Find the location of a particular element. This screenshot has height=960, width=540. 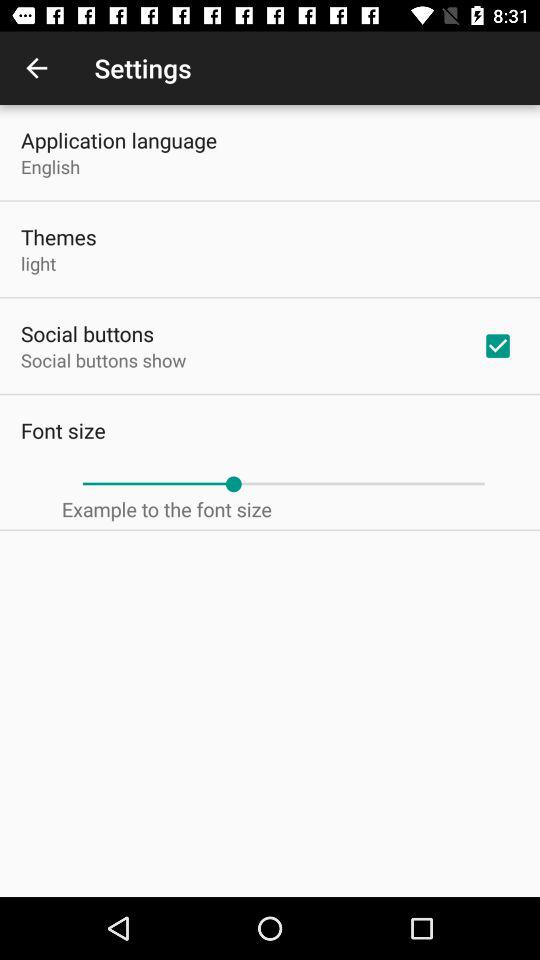

choose item above the application language icon is located at coordinates (36, 68).